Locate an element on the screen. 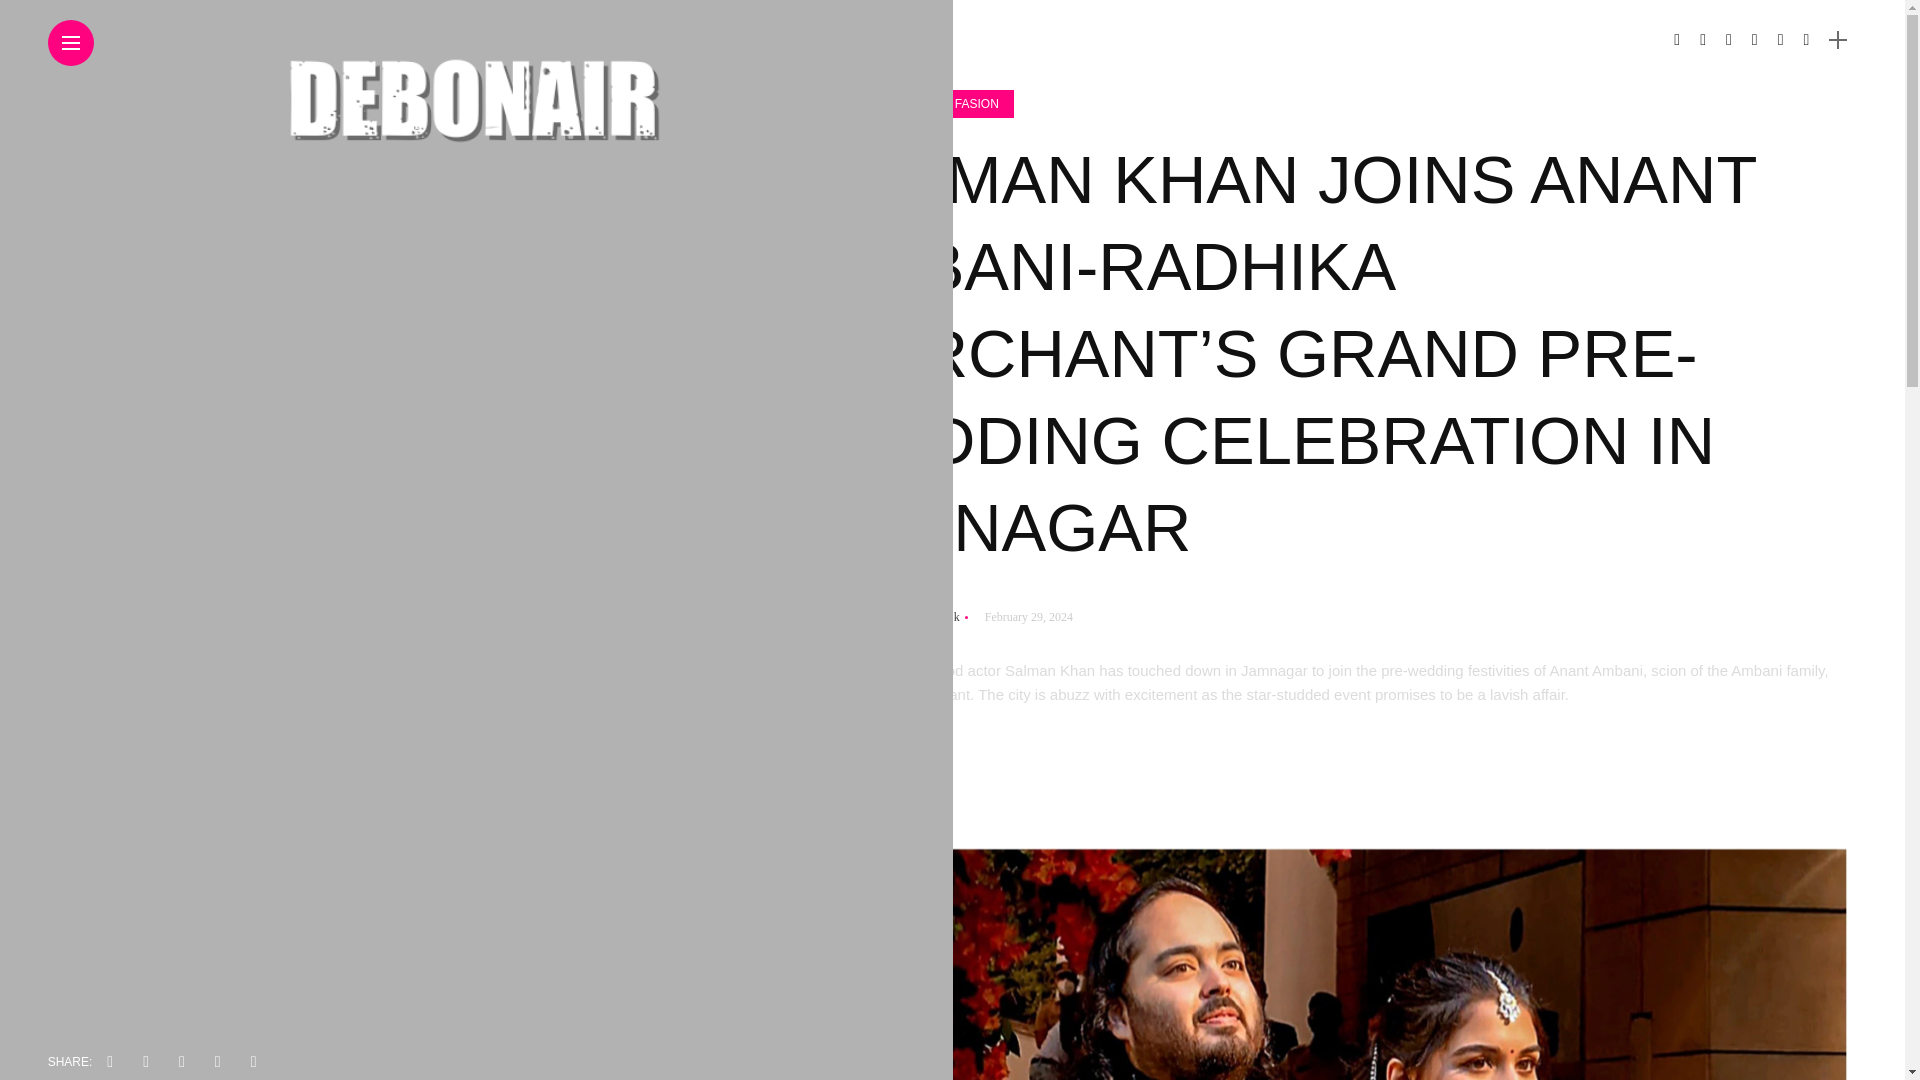 Image resolution: width=1920 pixels, height=1080 pixels. Editorial Desk is located at coordinates (919, 617).